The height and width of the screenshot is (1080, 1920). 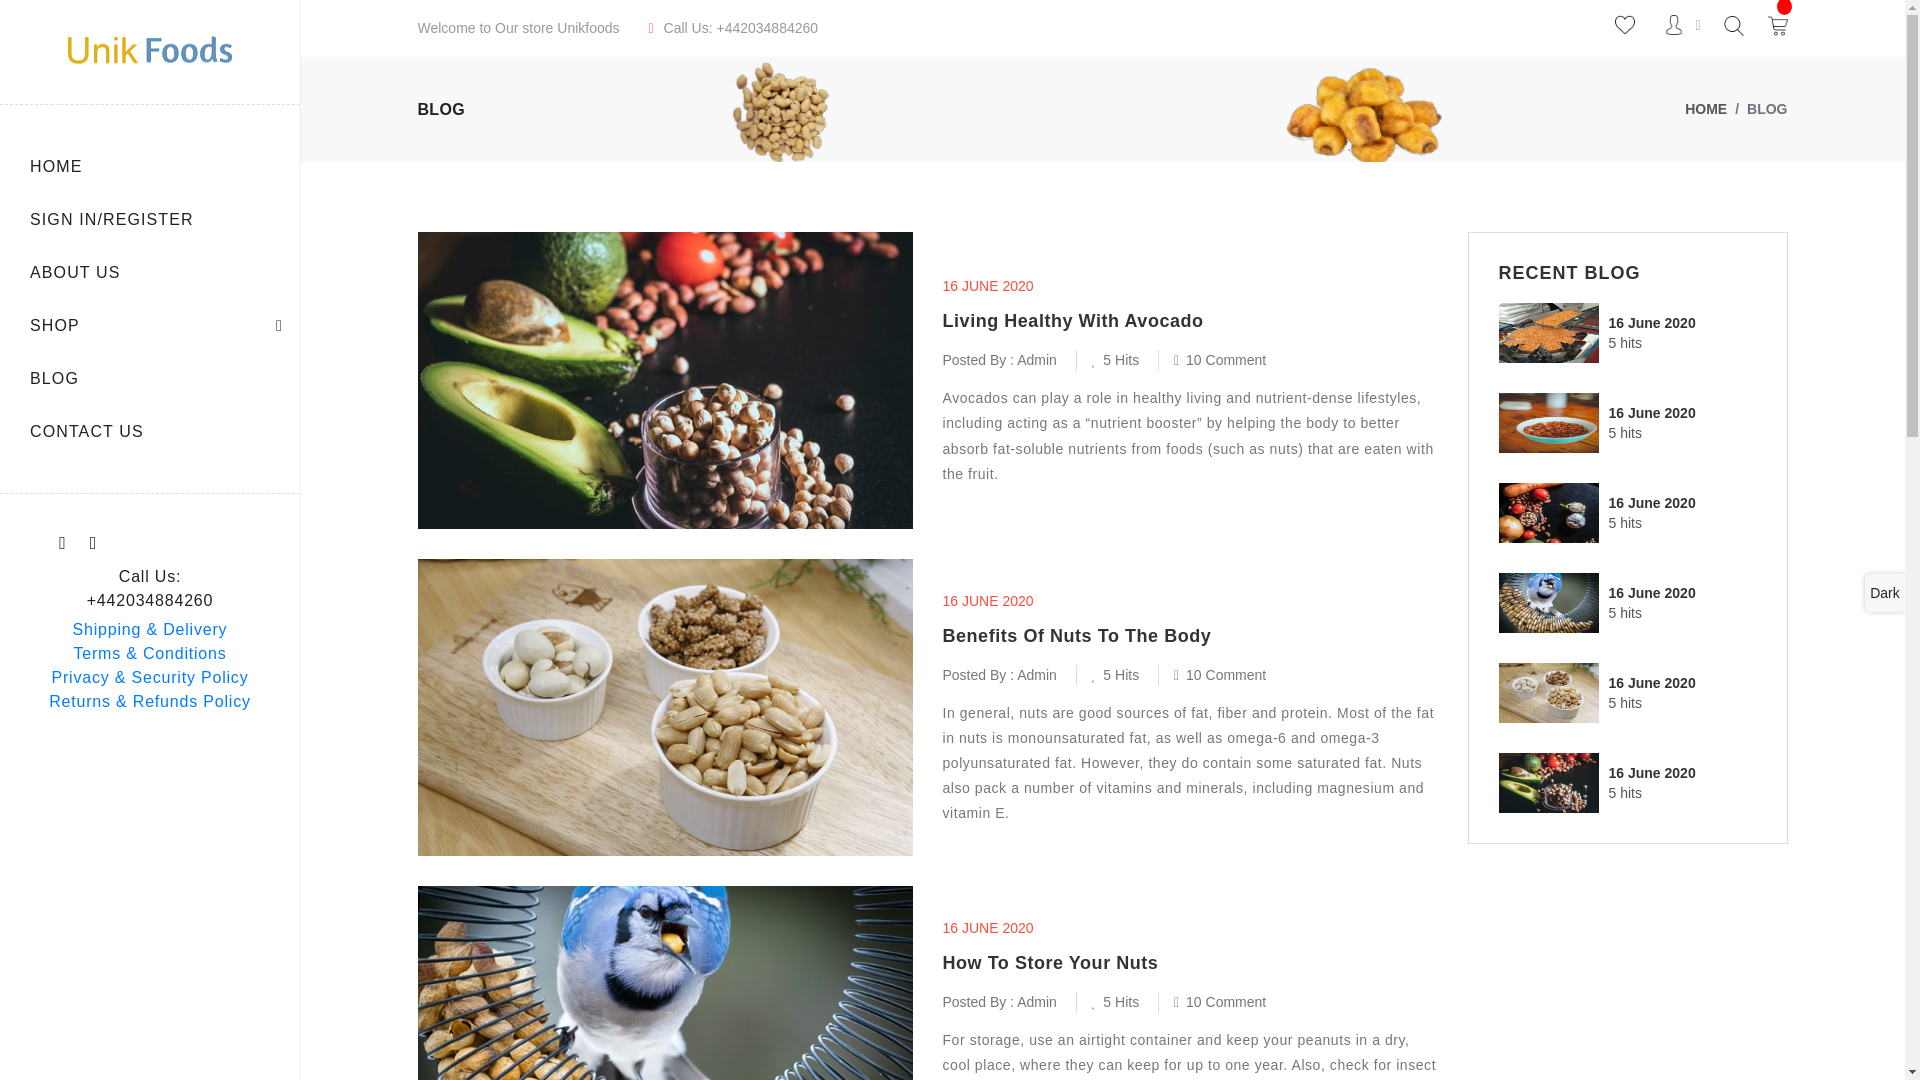 I want to click on BLOG, so click(x=164, y=384).